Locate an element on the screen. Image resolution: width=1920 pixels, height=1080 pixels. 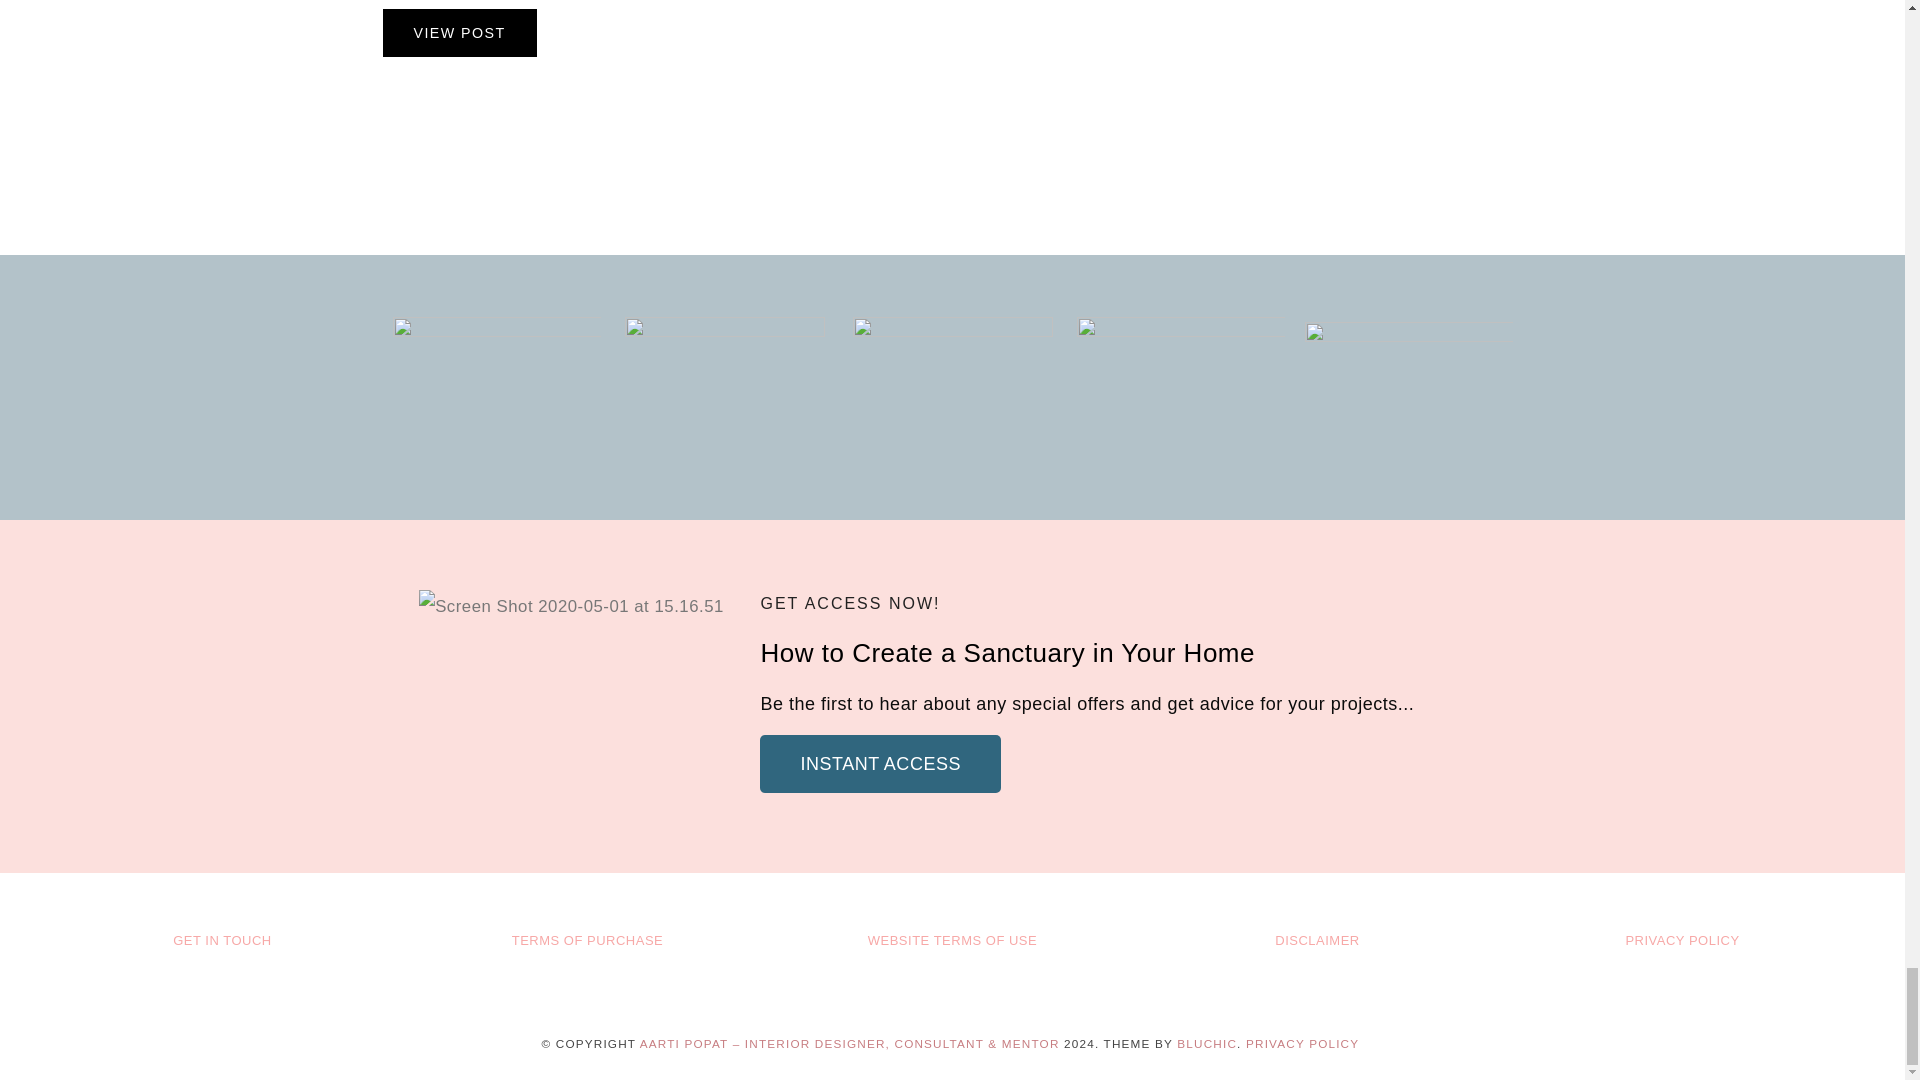
DISCLAIMER is located at coordinates (1318, 940).